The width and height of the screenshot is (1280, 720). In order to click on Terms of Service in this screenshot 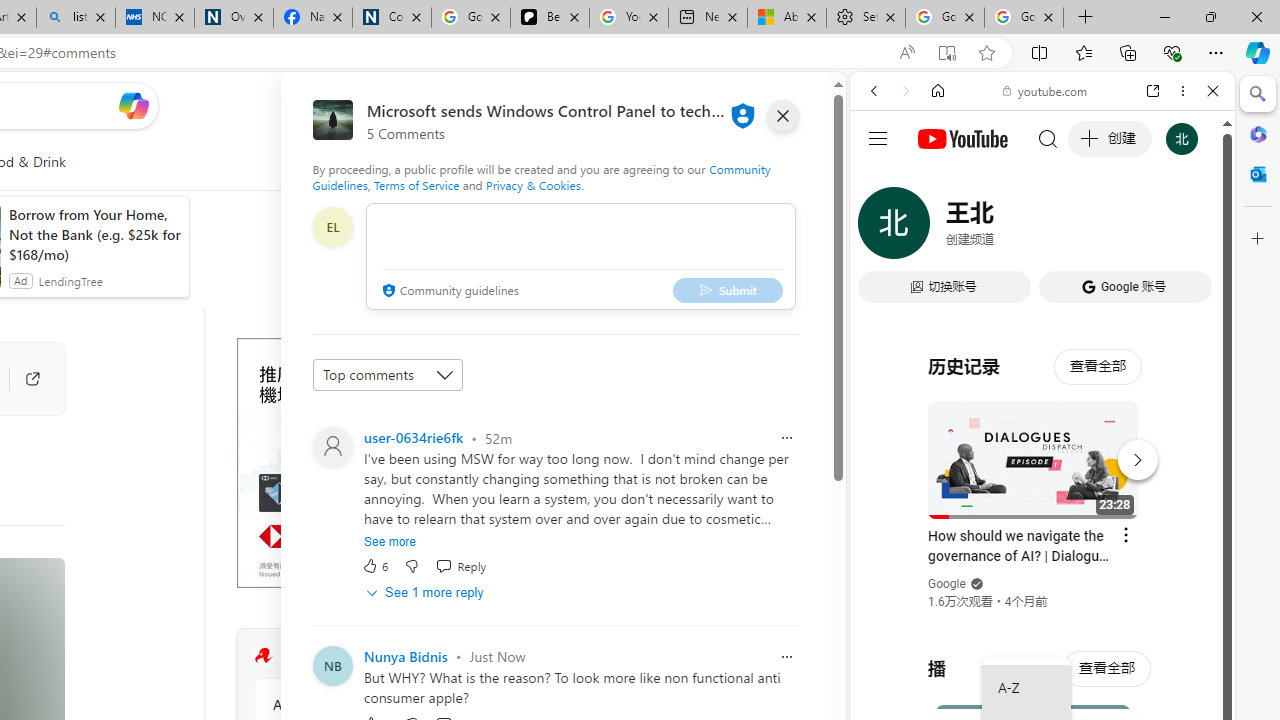, I will do `click(416, 184)`.